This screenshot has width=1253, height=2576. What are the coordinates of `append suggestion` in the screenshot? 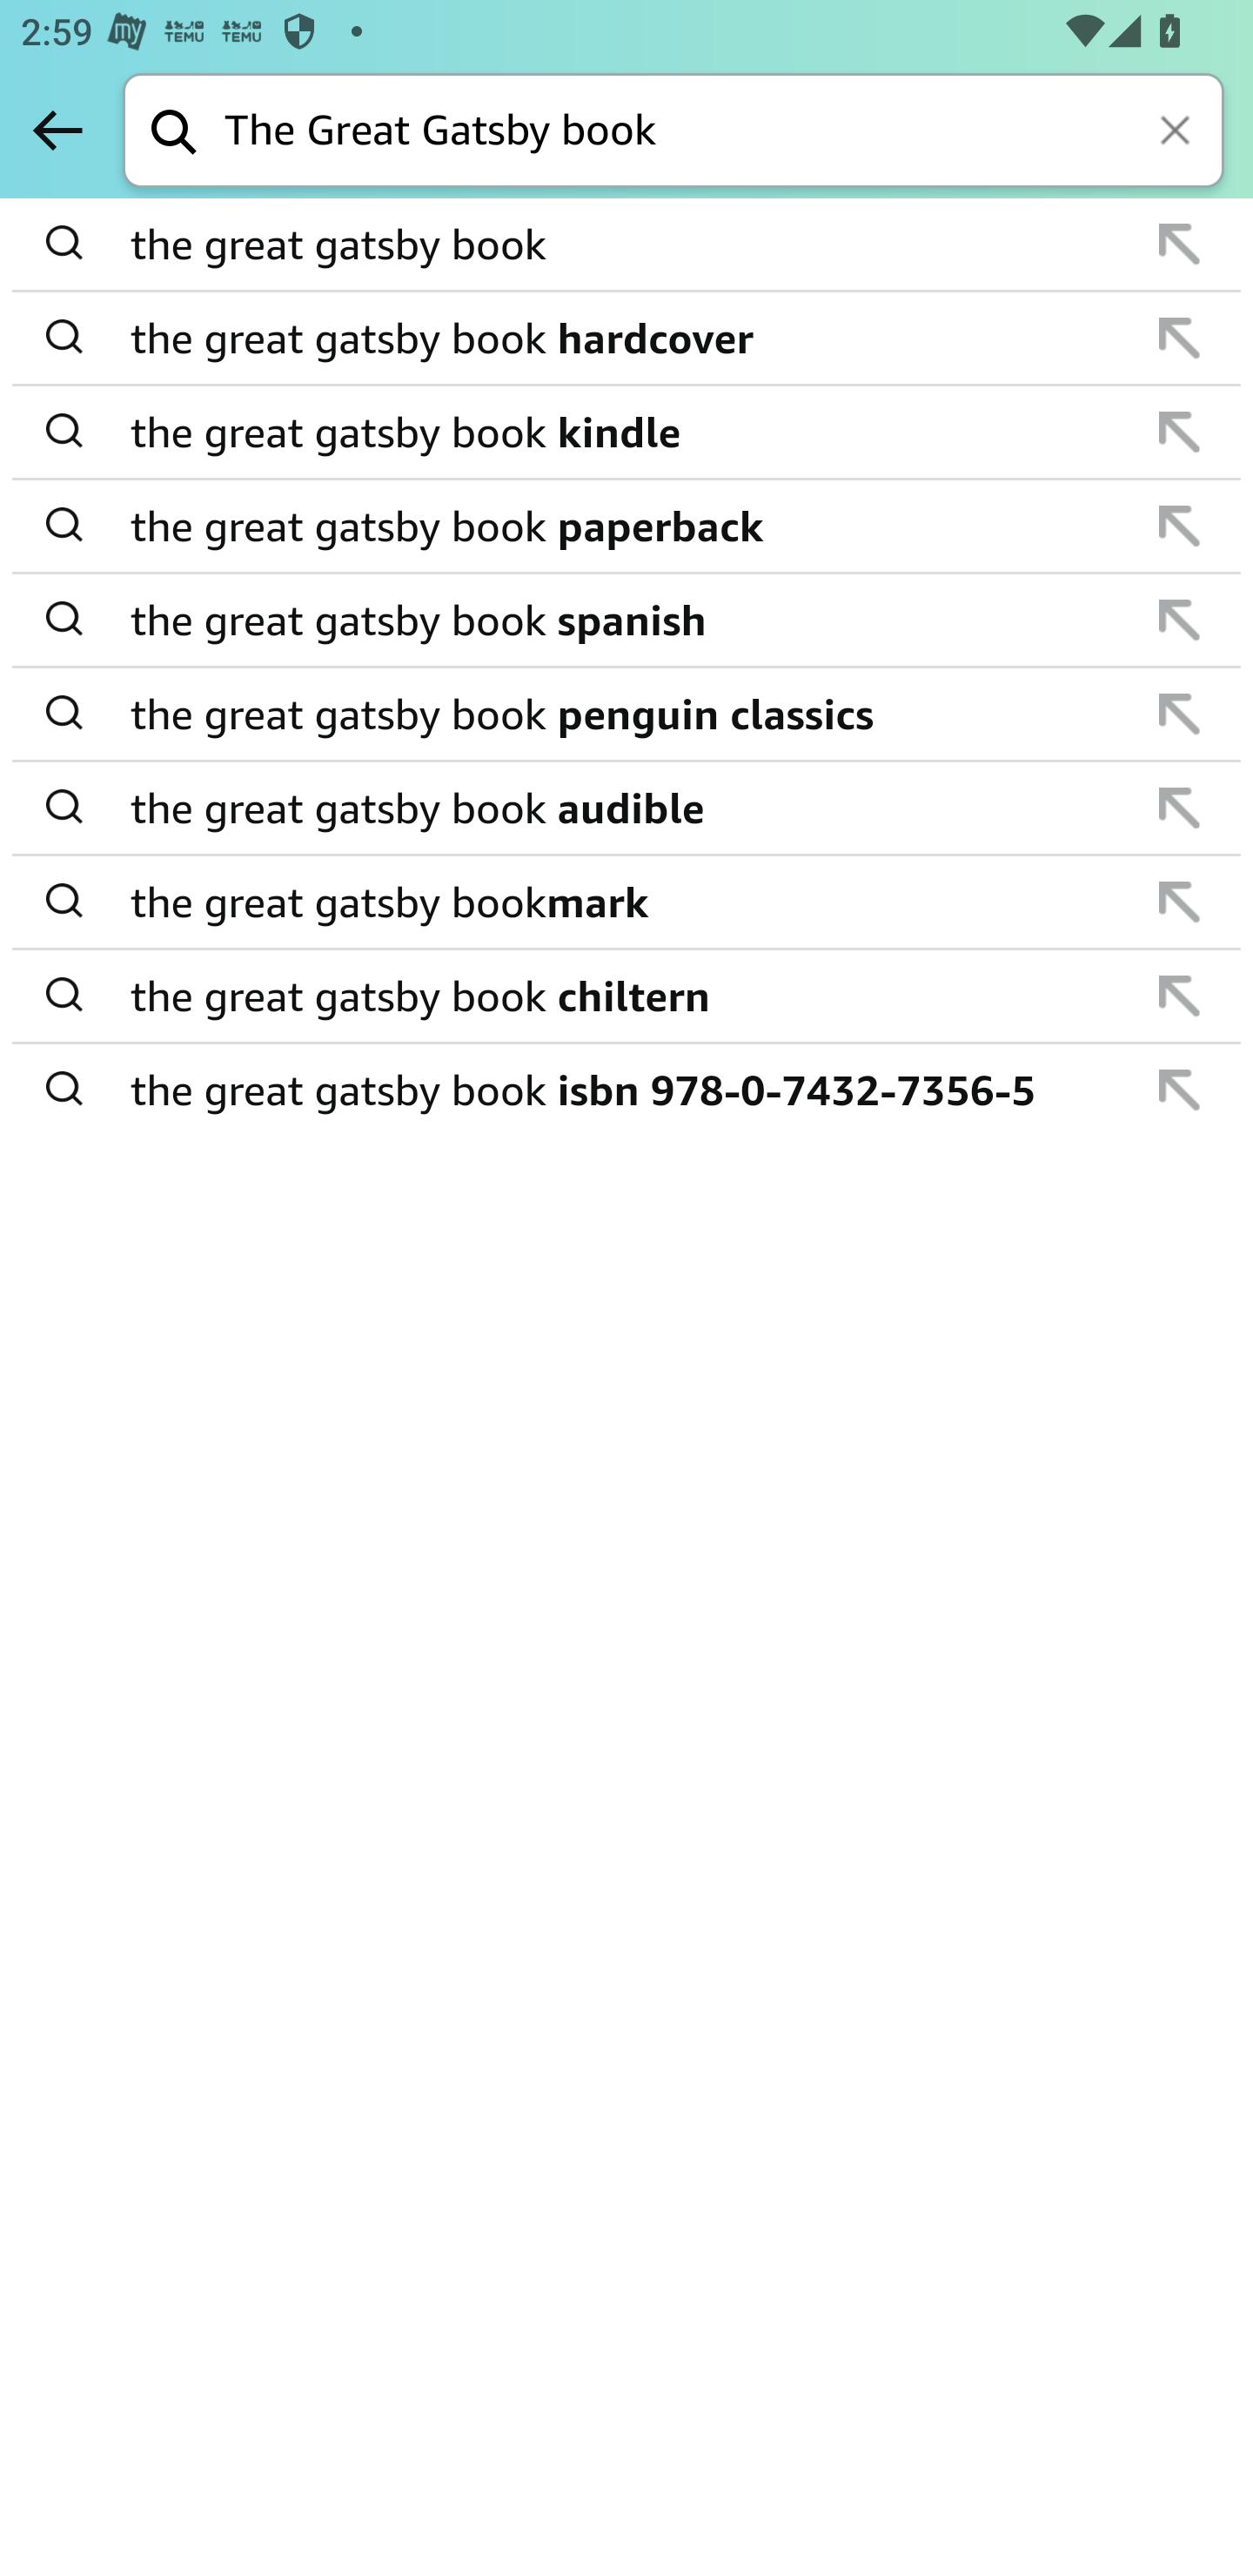 It's located at (1180, 432).